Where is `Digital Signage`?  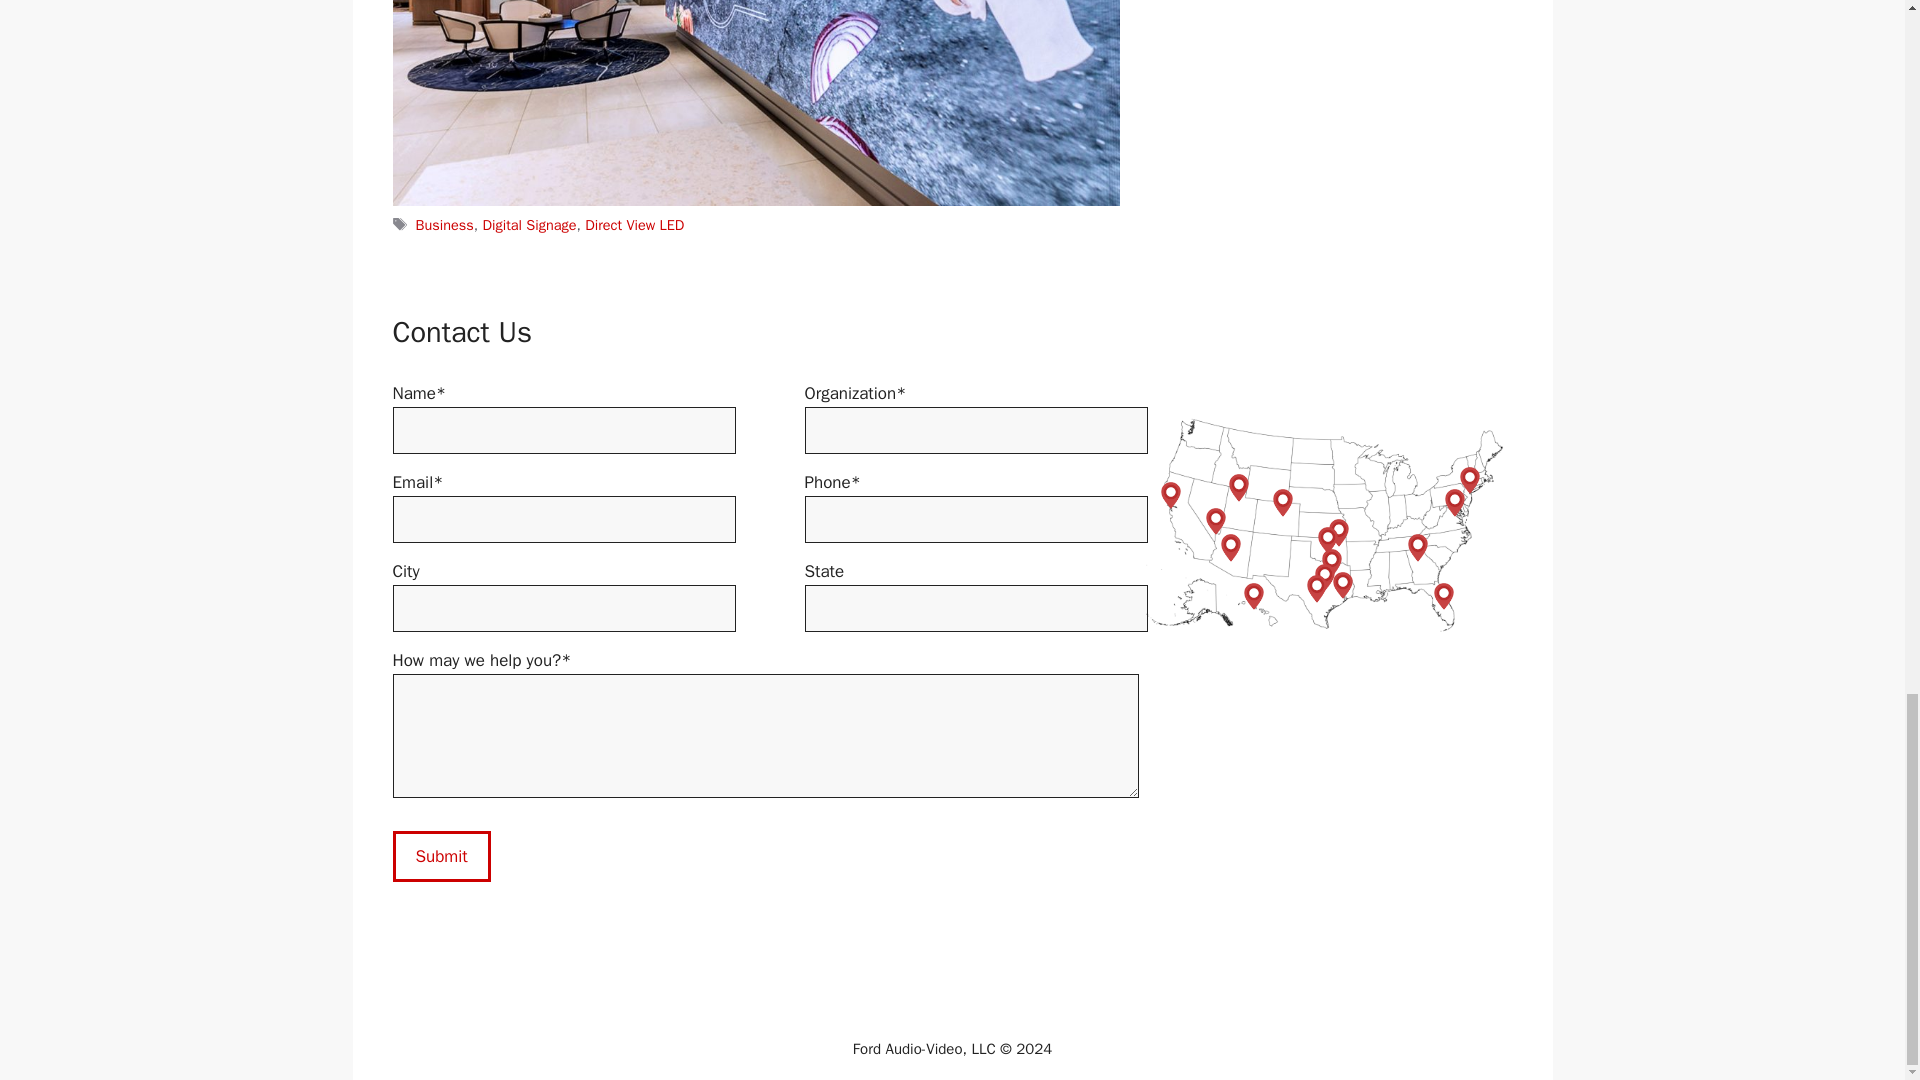 Digital Signage is located at coordinates (530, 225).